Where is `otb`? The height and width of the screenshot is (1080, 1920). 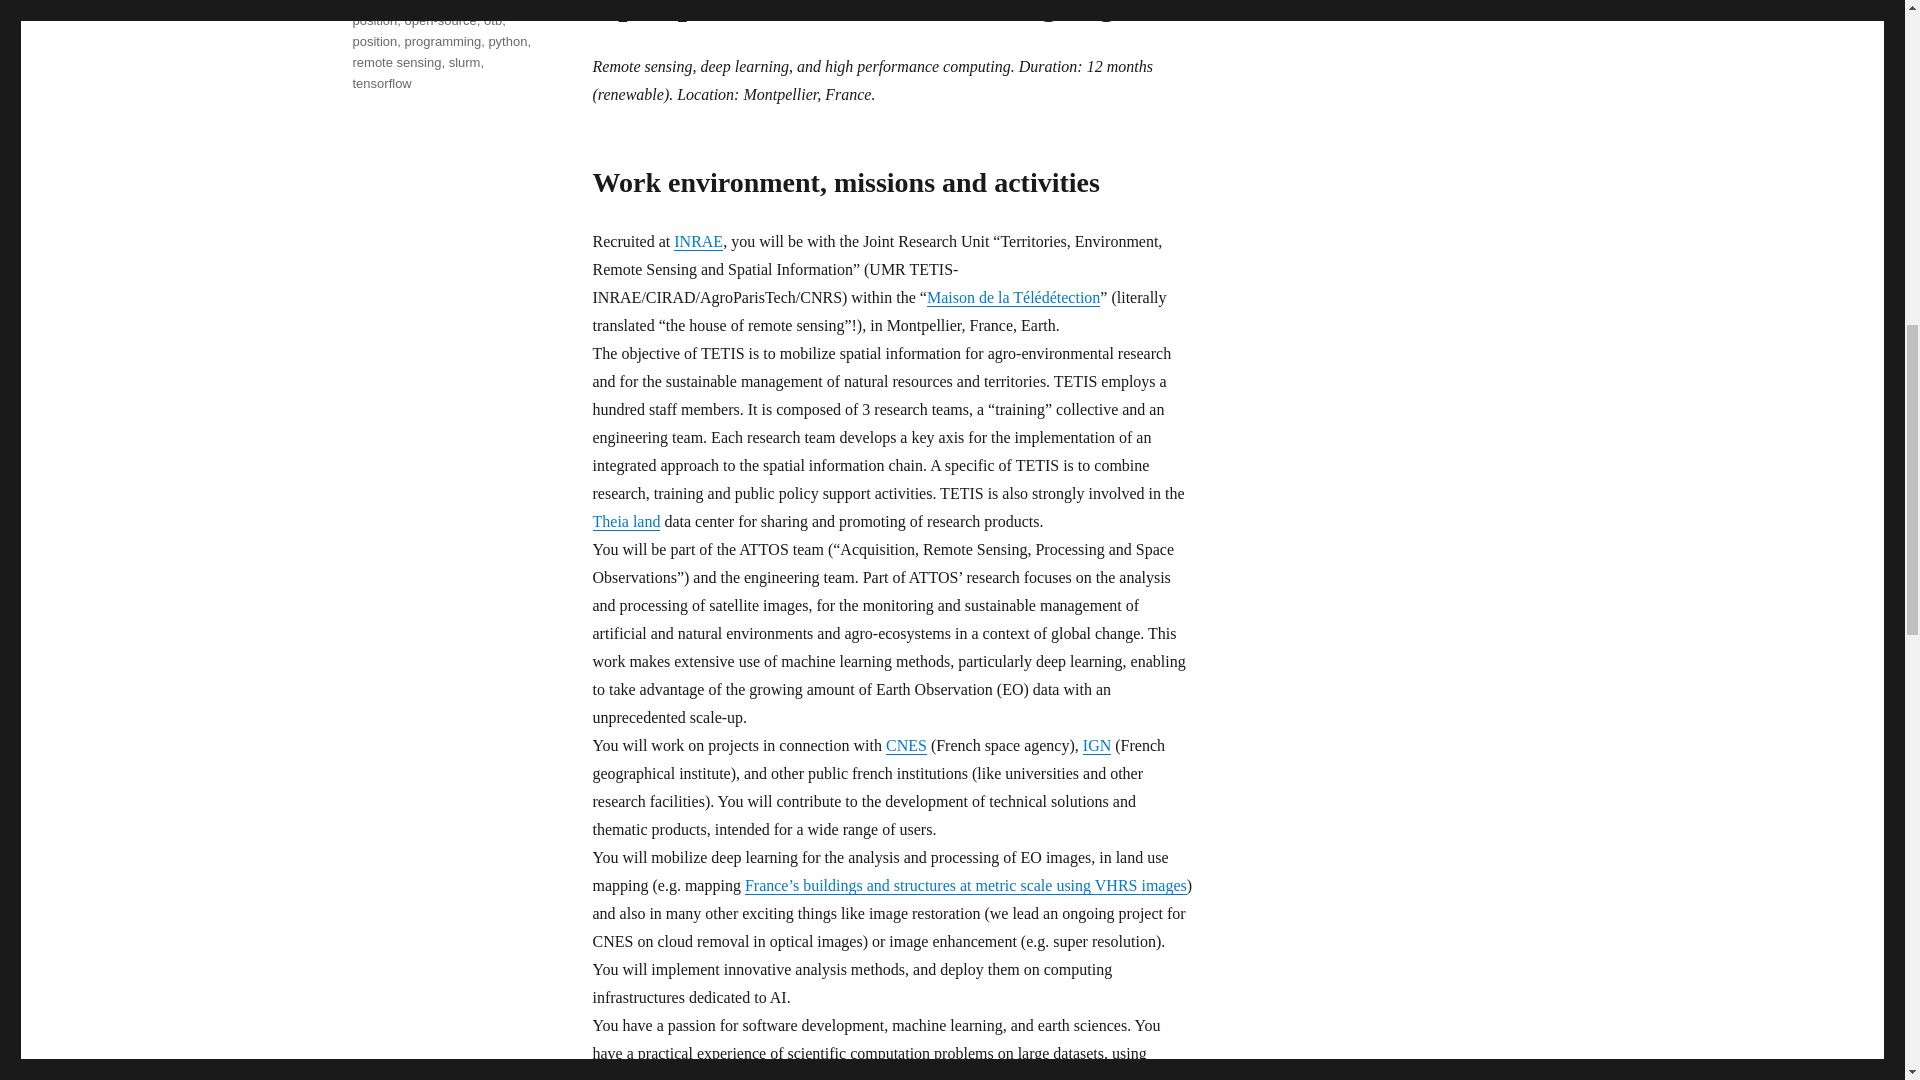
otb is located at coordinates (492, 20).